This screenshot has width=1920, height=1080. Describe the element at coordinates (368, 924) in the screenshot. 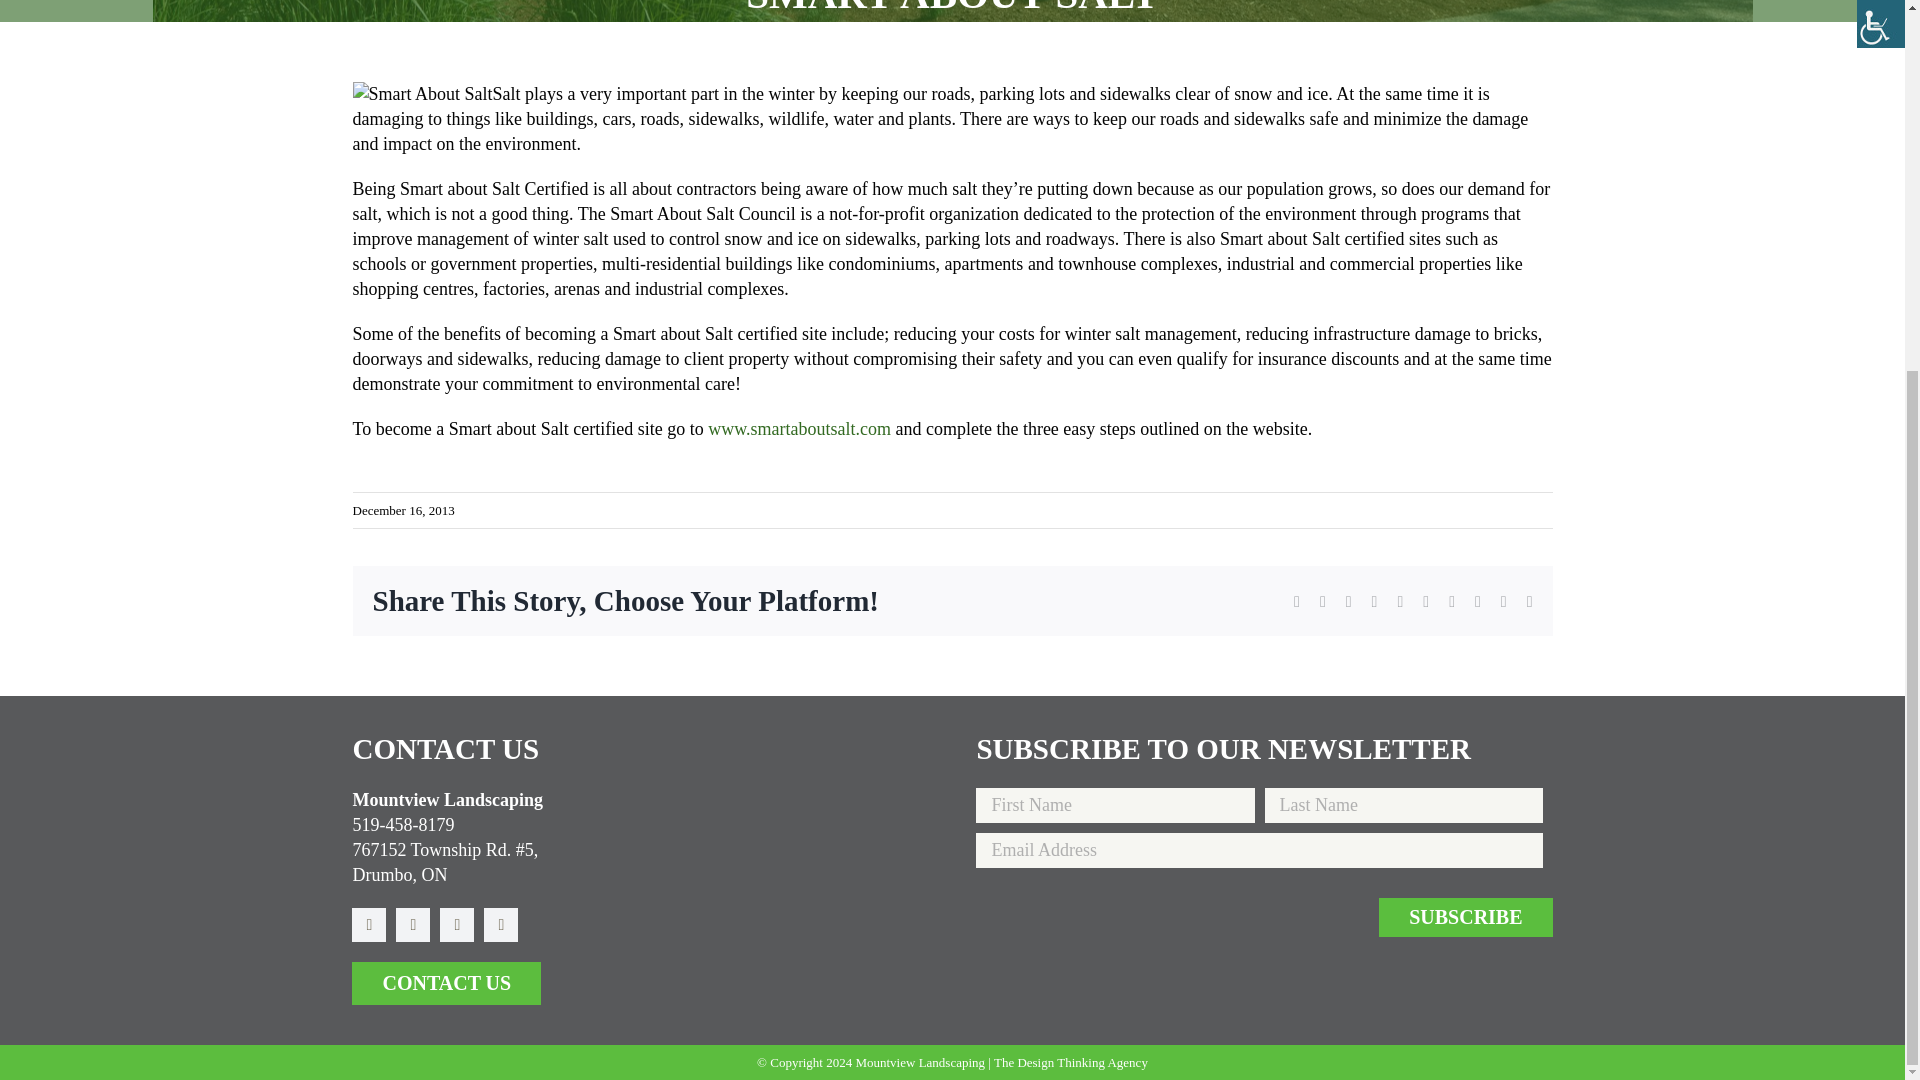

I see `Facebook` at that location.